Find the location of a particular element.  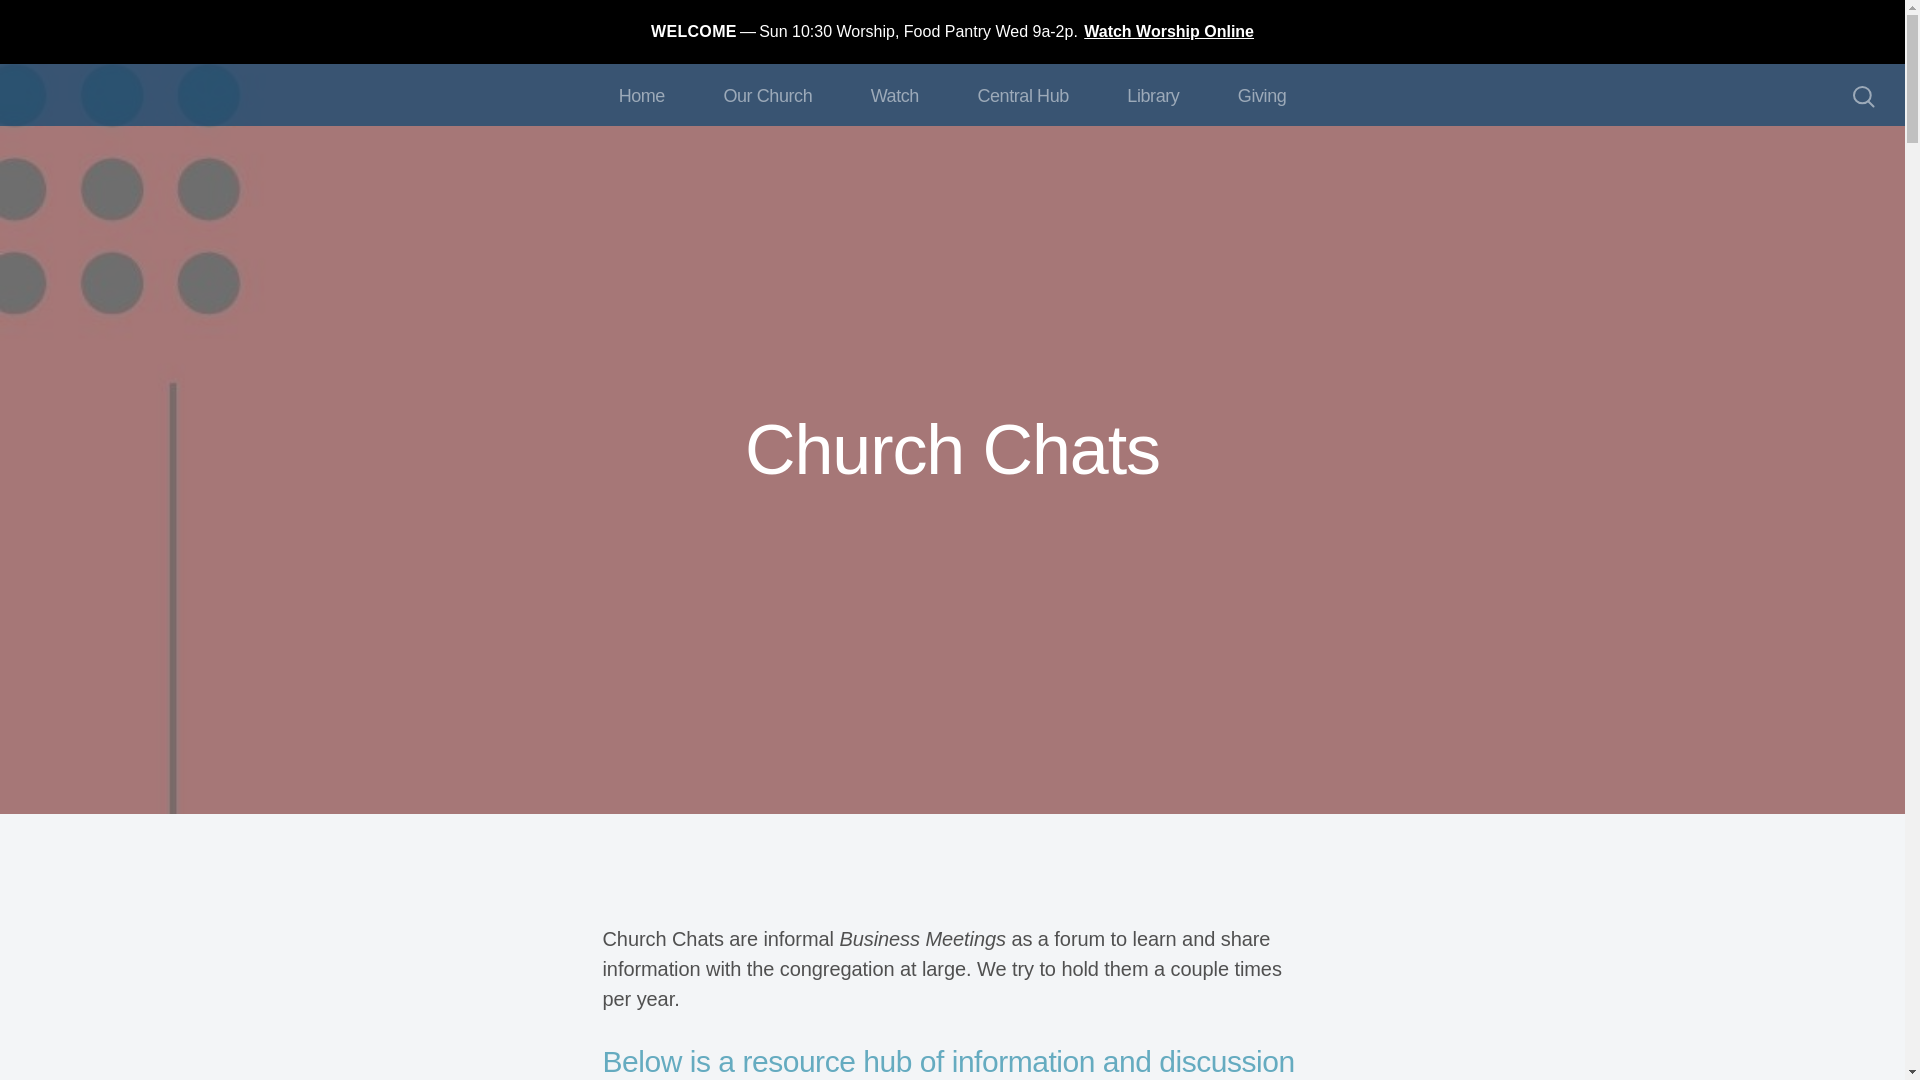

Giving is located at coordinates (1262, 94).